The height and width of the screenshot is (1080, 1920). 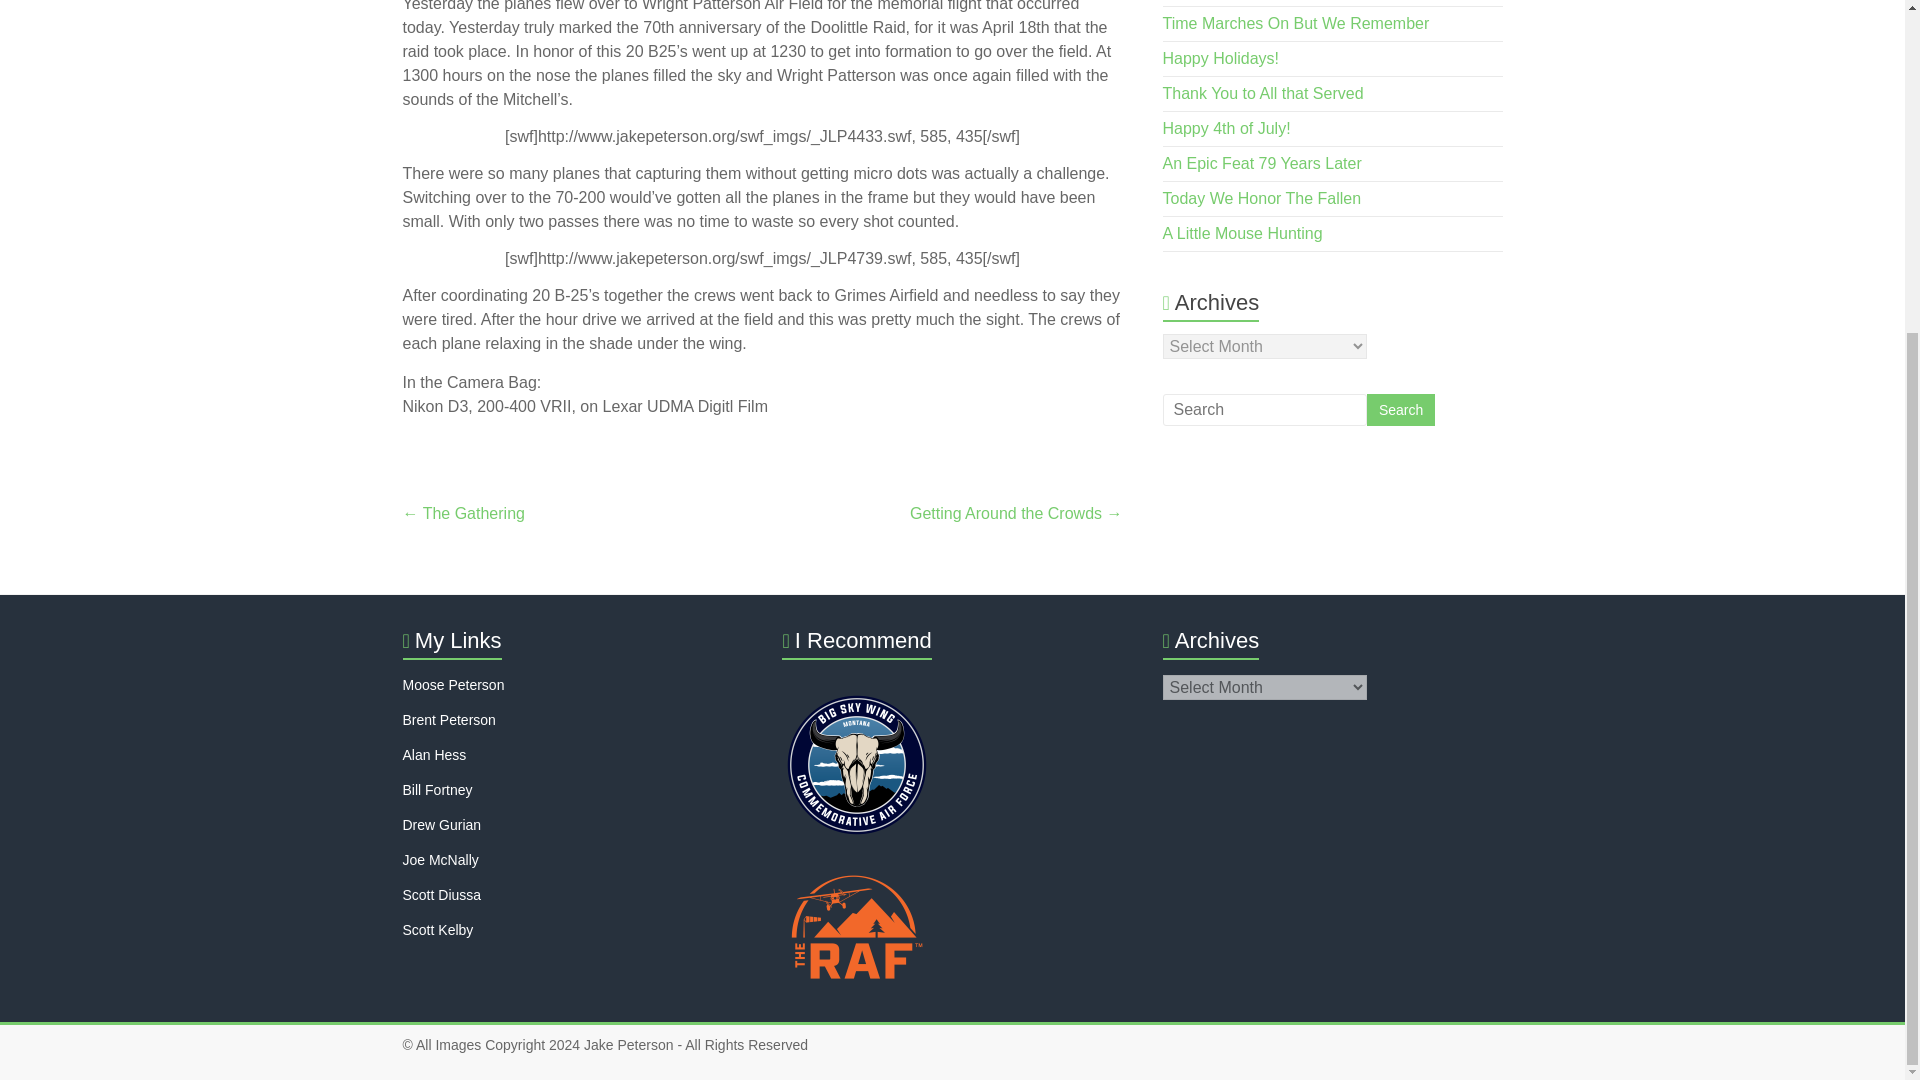 What do you see at coordinates (1262, 163) in the screenshot?
I see `An Epic Feat 79 Years Later` at bounding box center [1262, 163].